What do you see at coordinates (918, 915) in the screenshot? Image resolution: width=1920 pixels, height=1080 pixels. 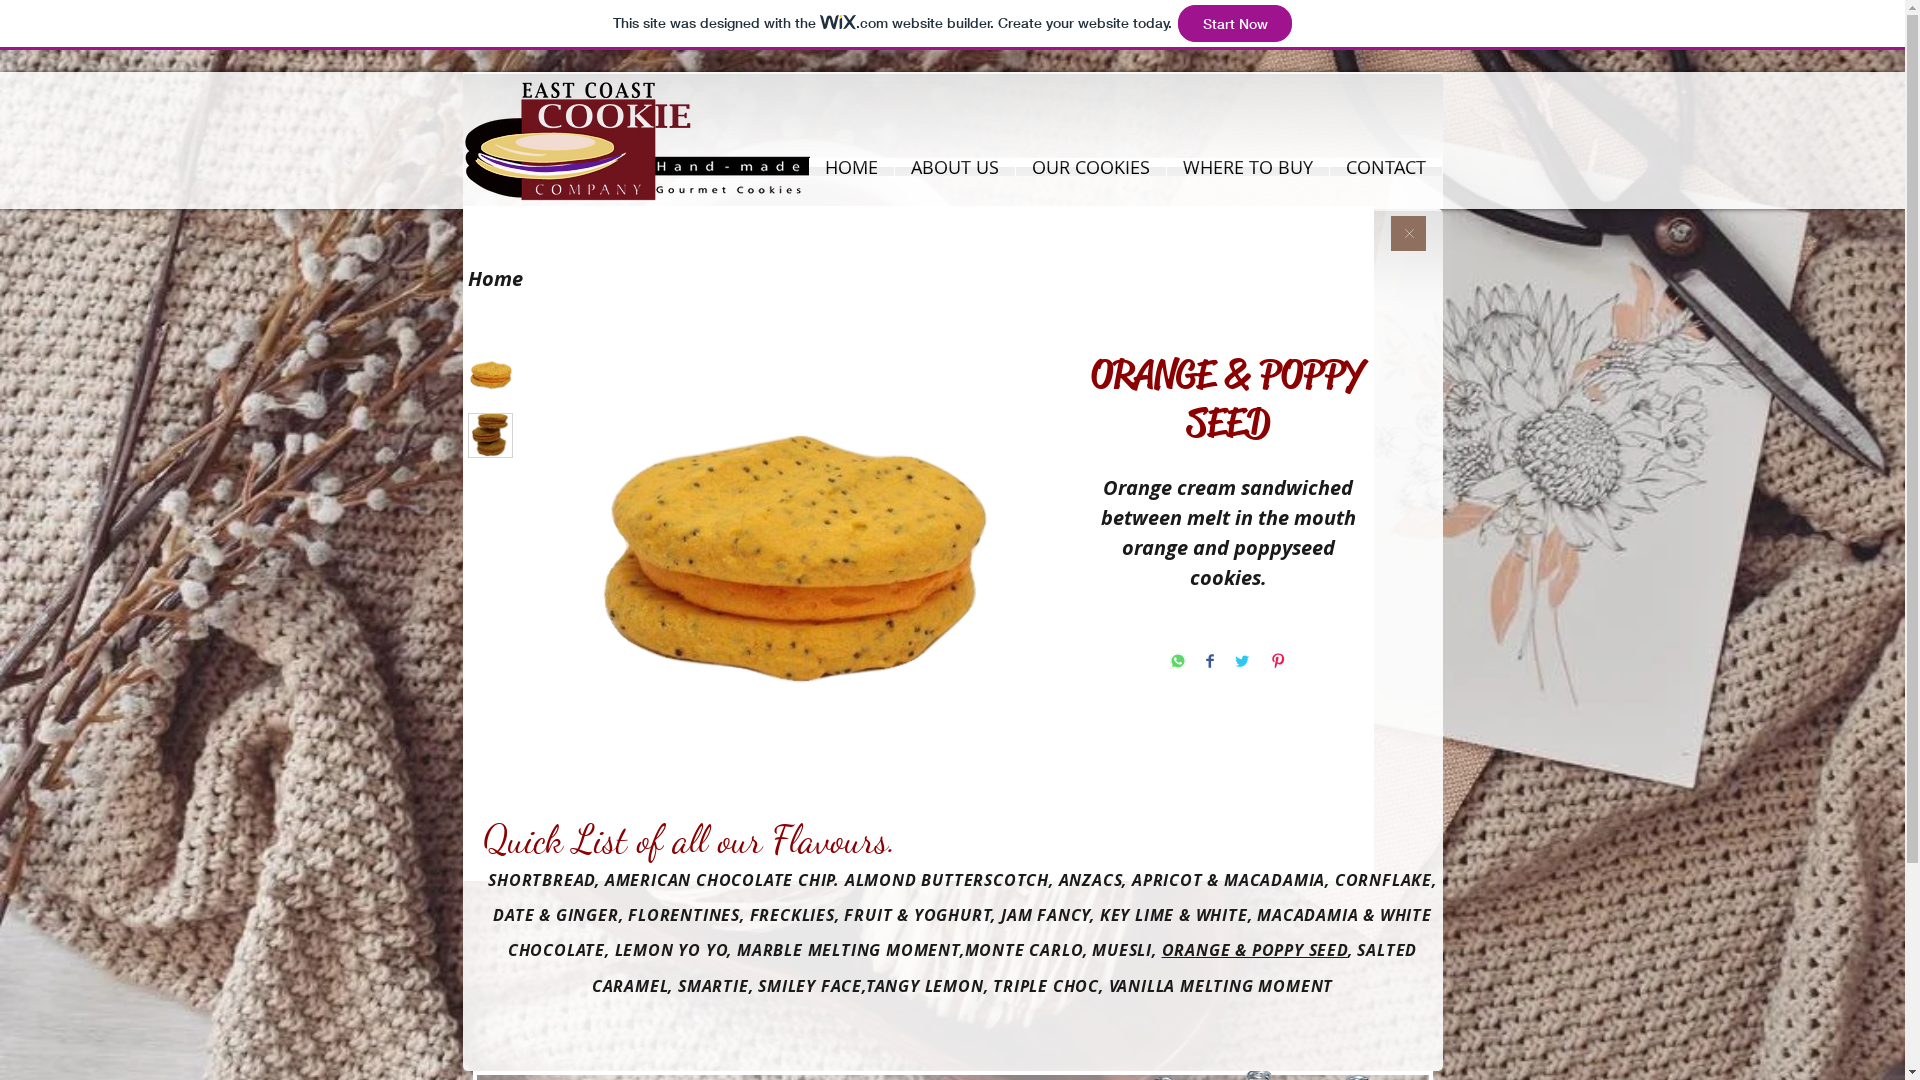 I see `FRUIT & YOGHURT` at bounding box center [918, 915].